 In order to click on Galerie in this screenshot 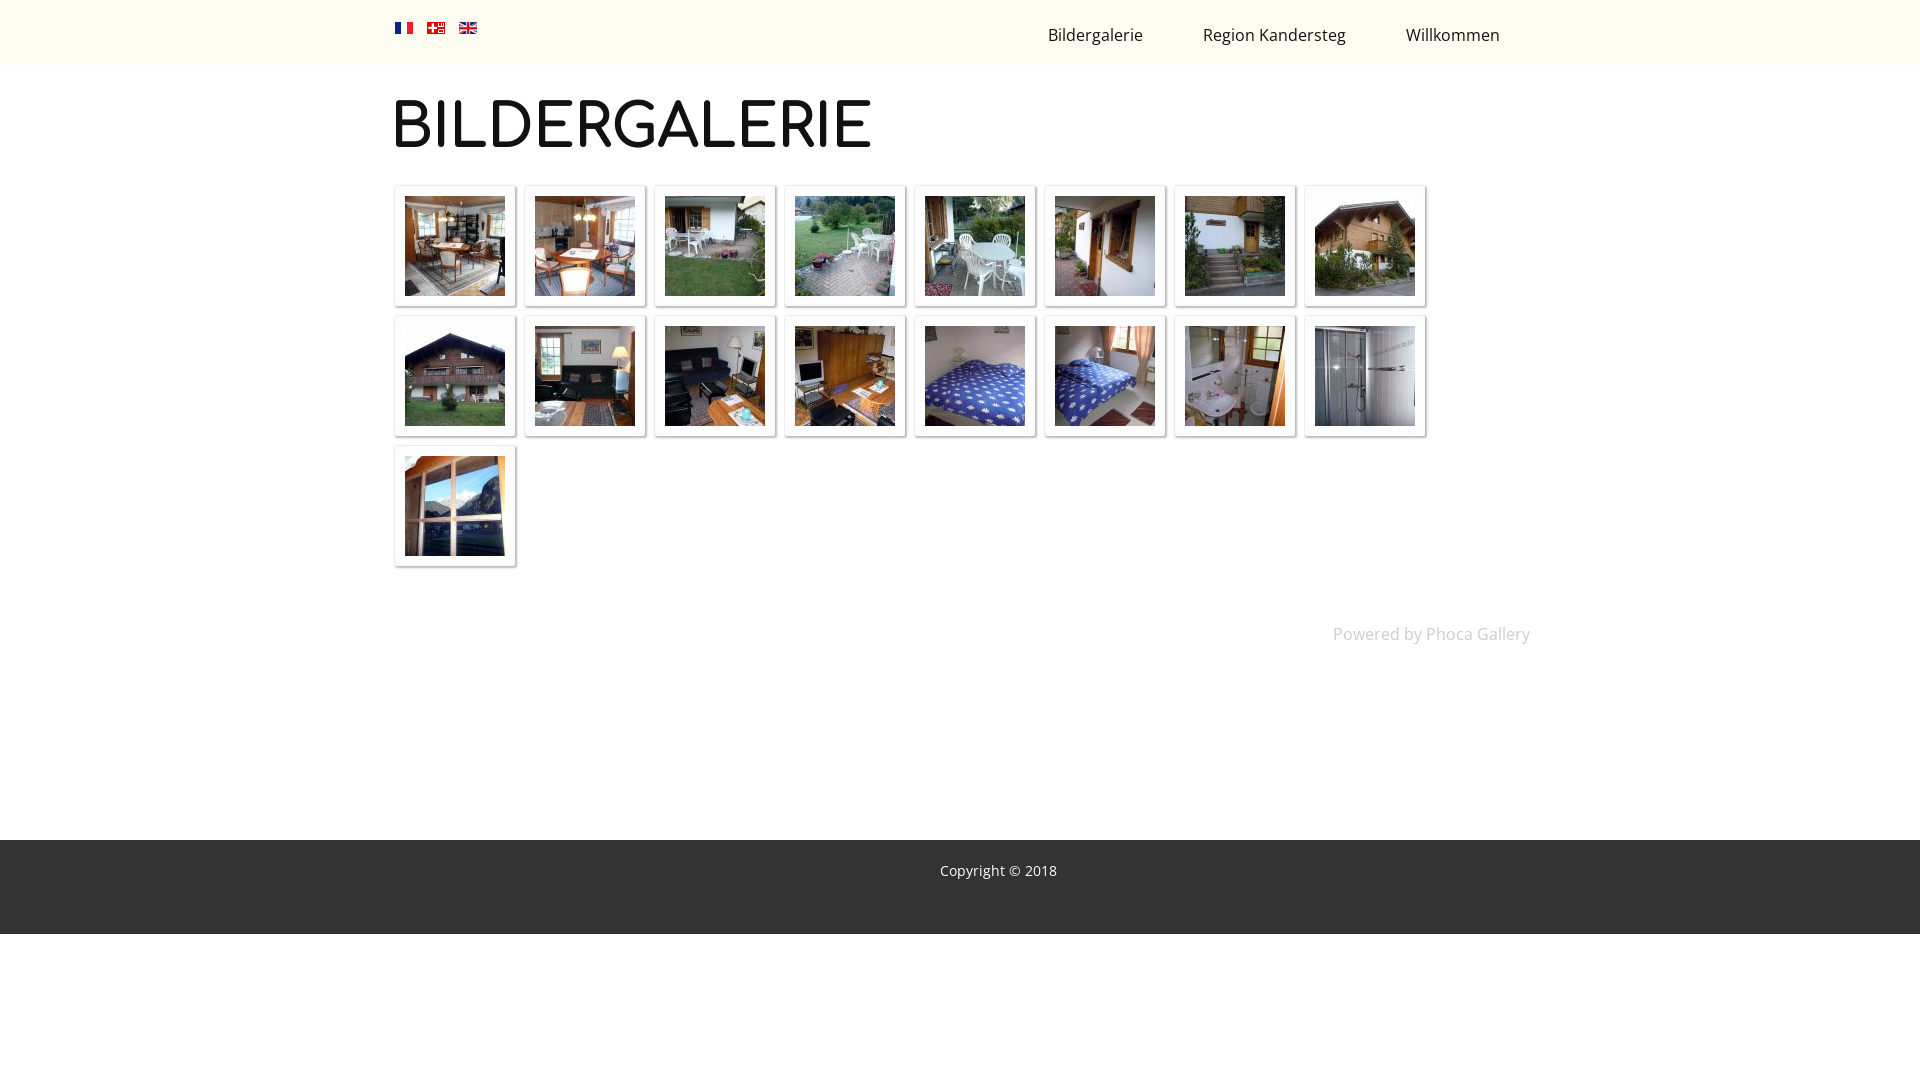, I will do `click(454, 420)`.